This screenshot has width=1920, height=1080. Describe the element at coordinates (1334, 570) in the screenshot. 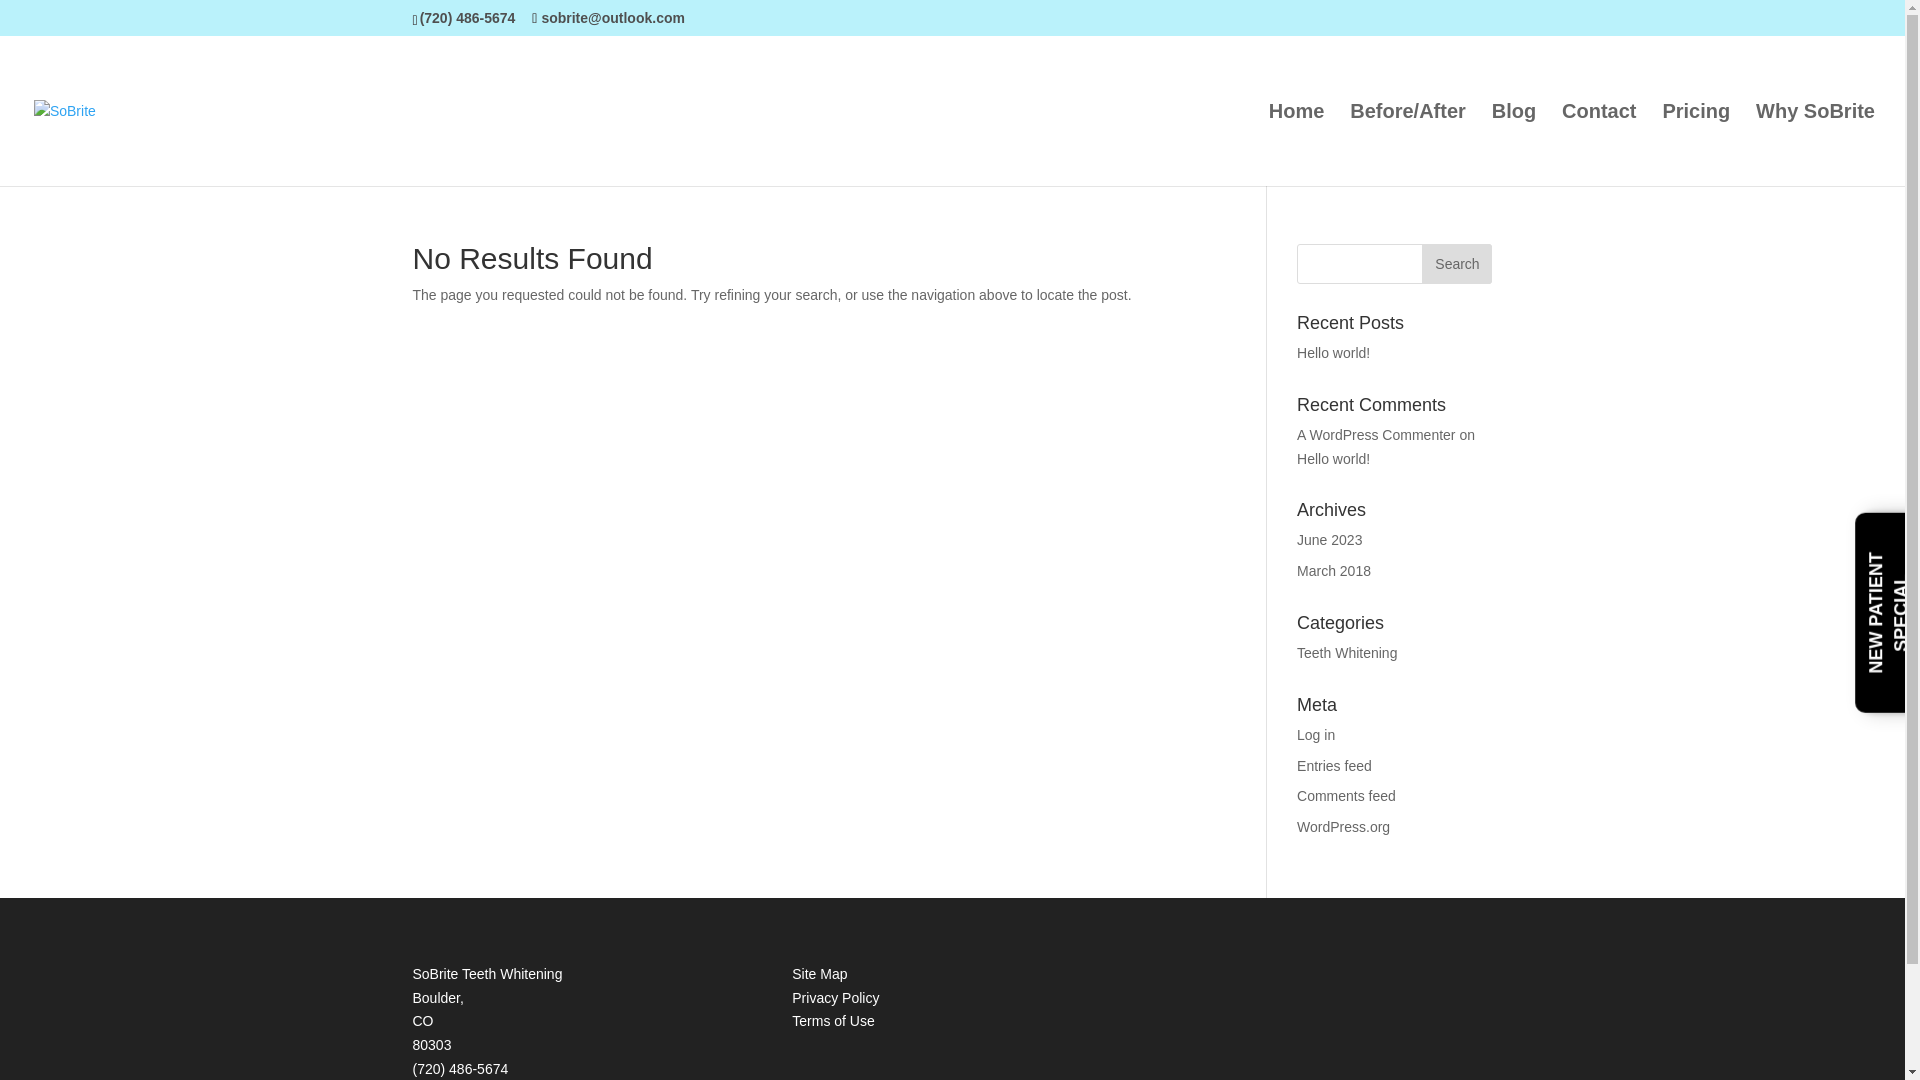

I see `March 2018` at that location.